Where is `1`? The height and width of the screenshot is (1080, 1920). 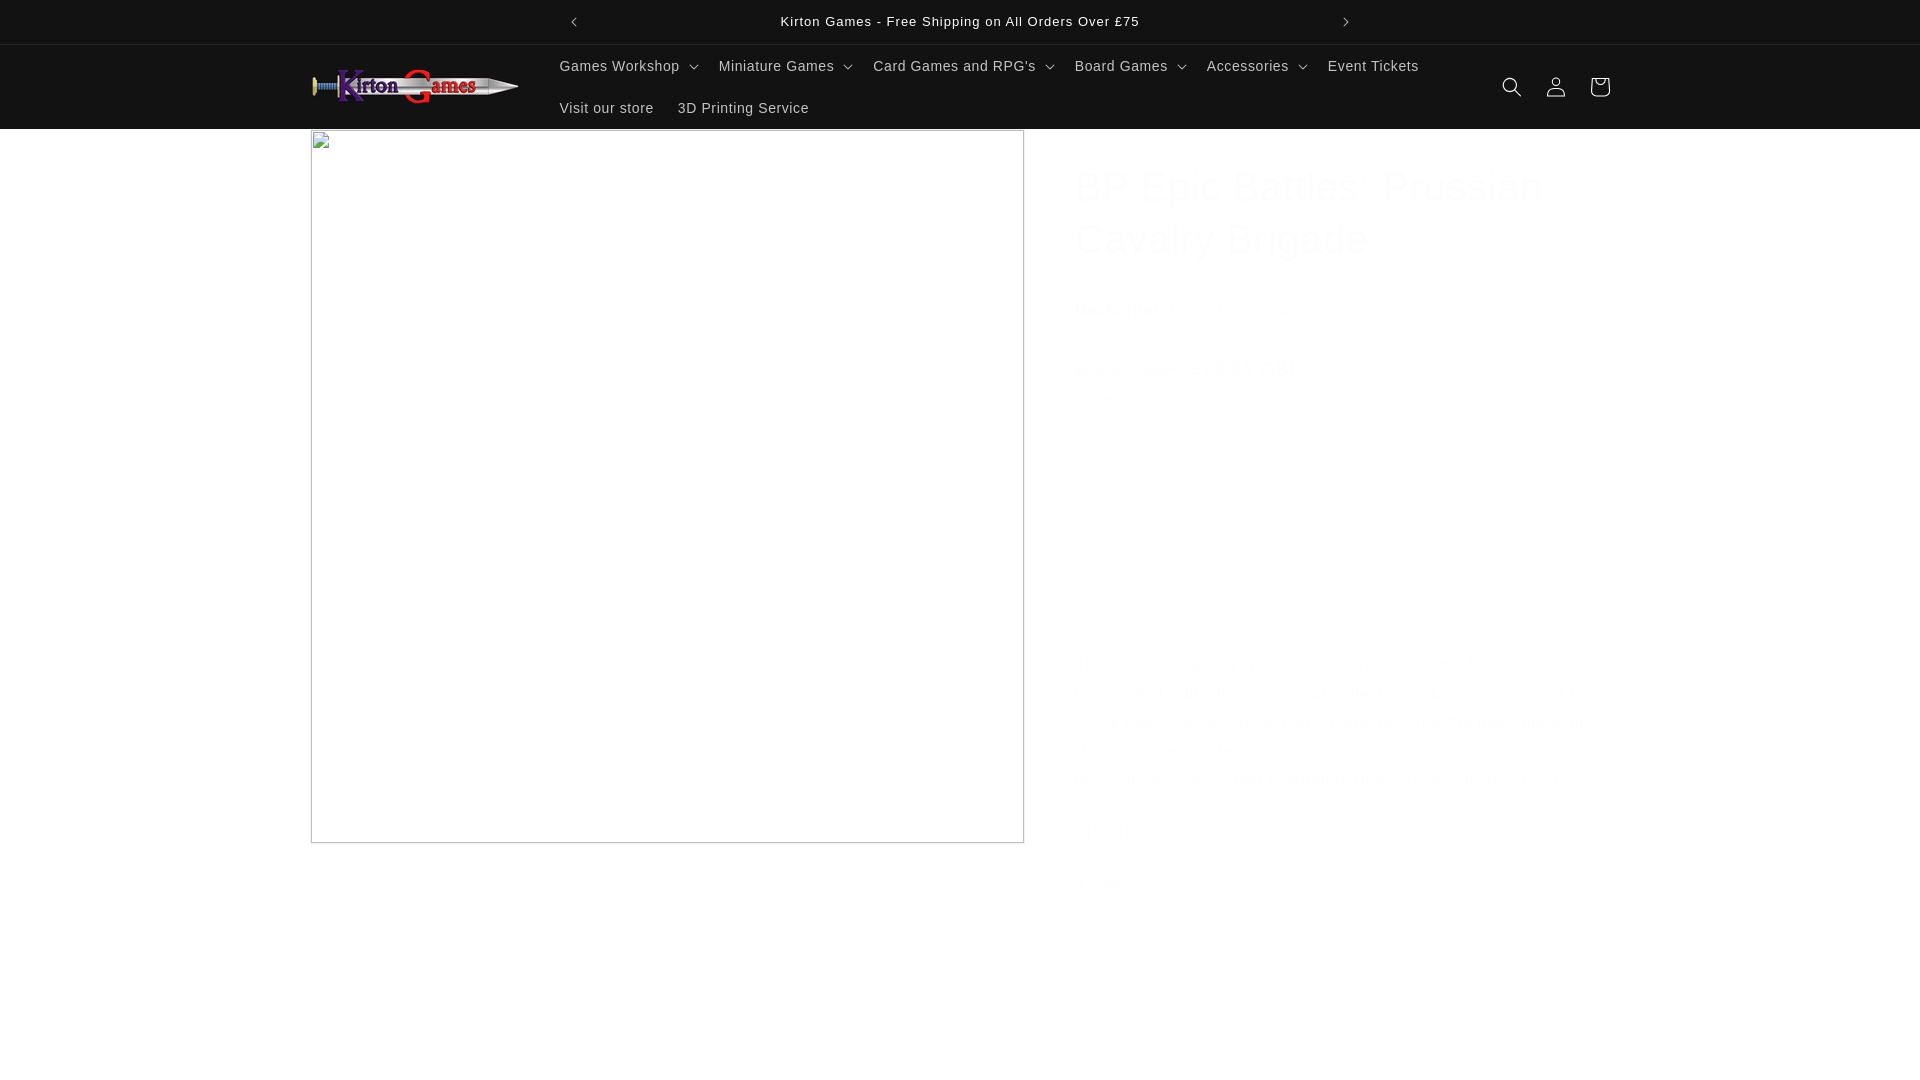
1 is located at coordinates (1146, 473).